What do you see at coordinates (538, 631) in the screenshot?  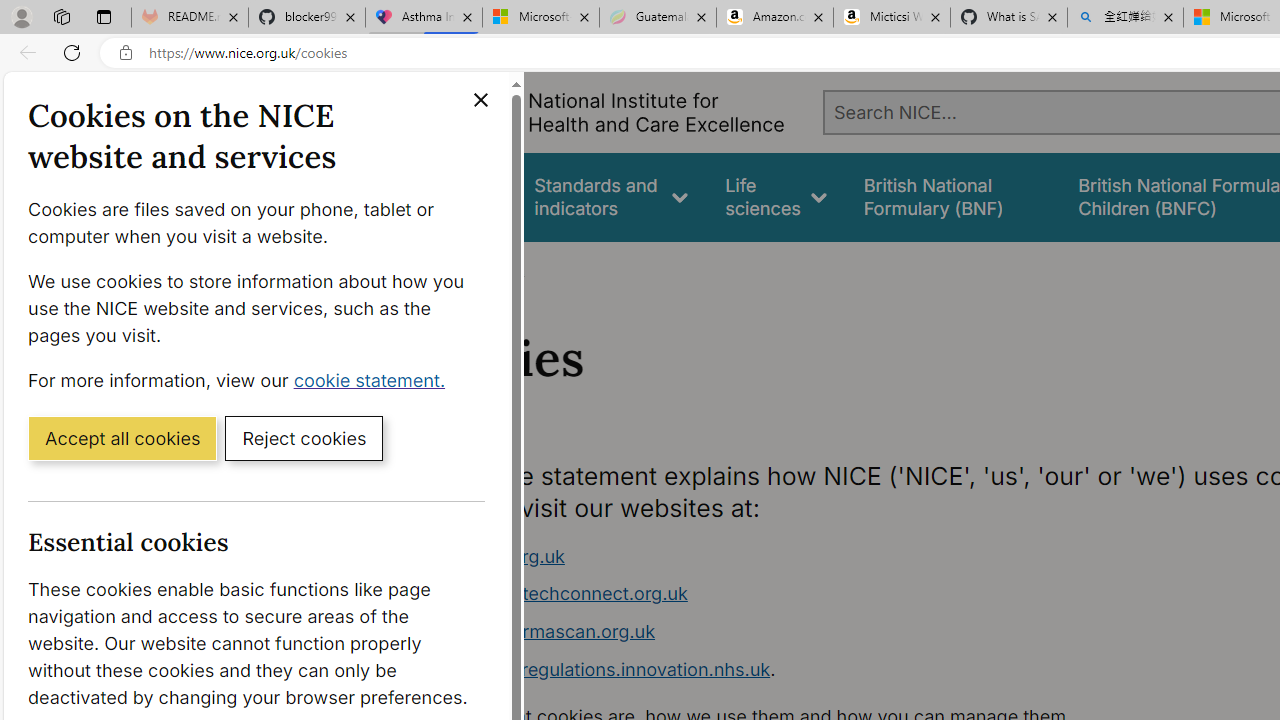 I see `www.ukpharmascan.org.uk` at bounding box center [538, 631].